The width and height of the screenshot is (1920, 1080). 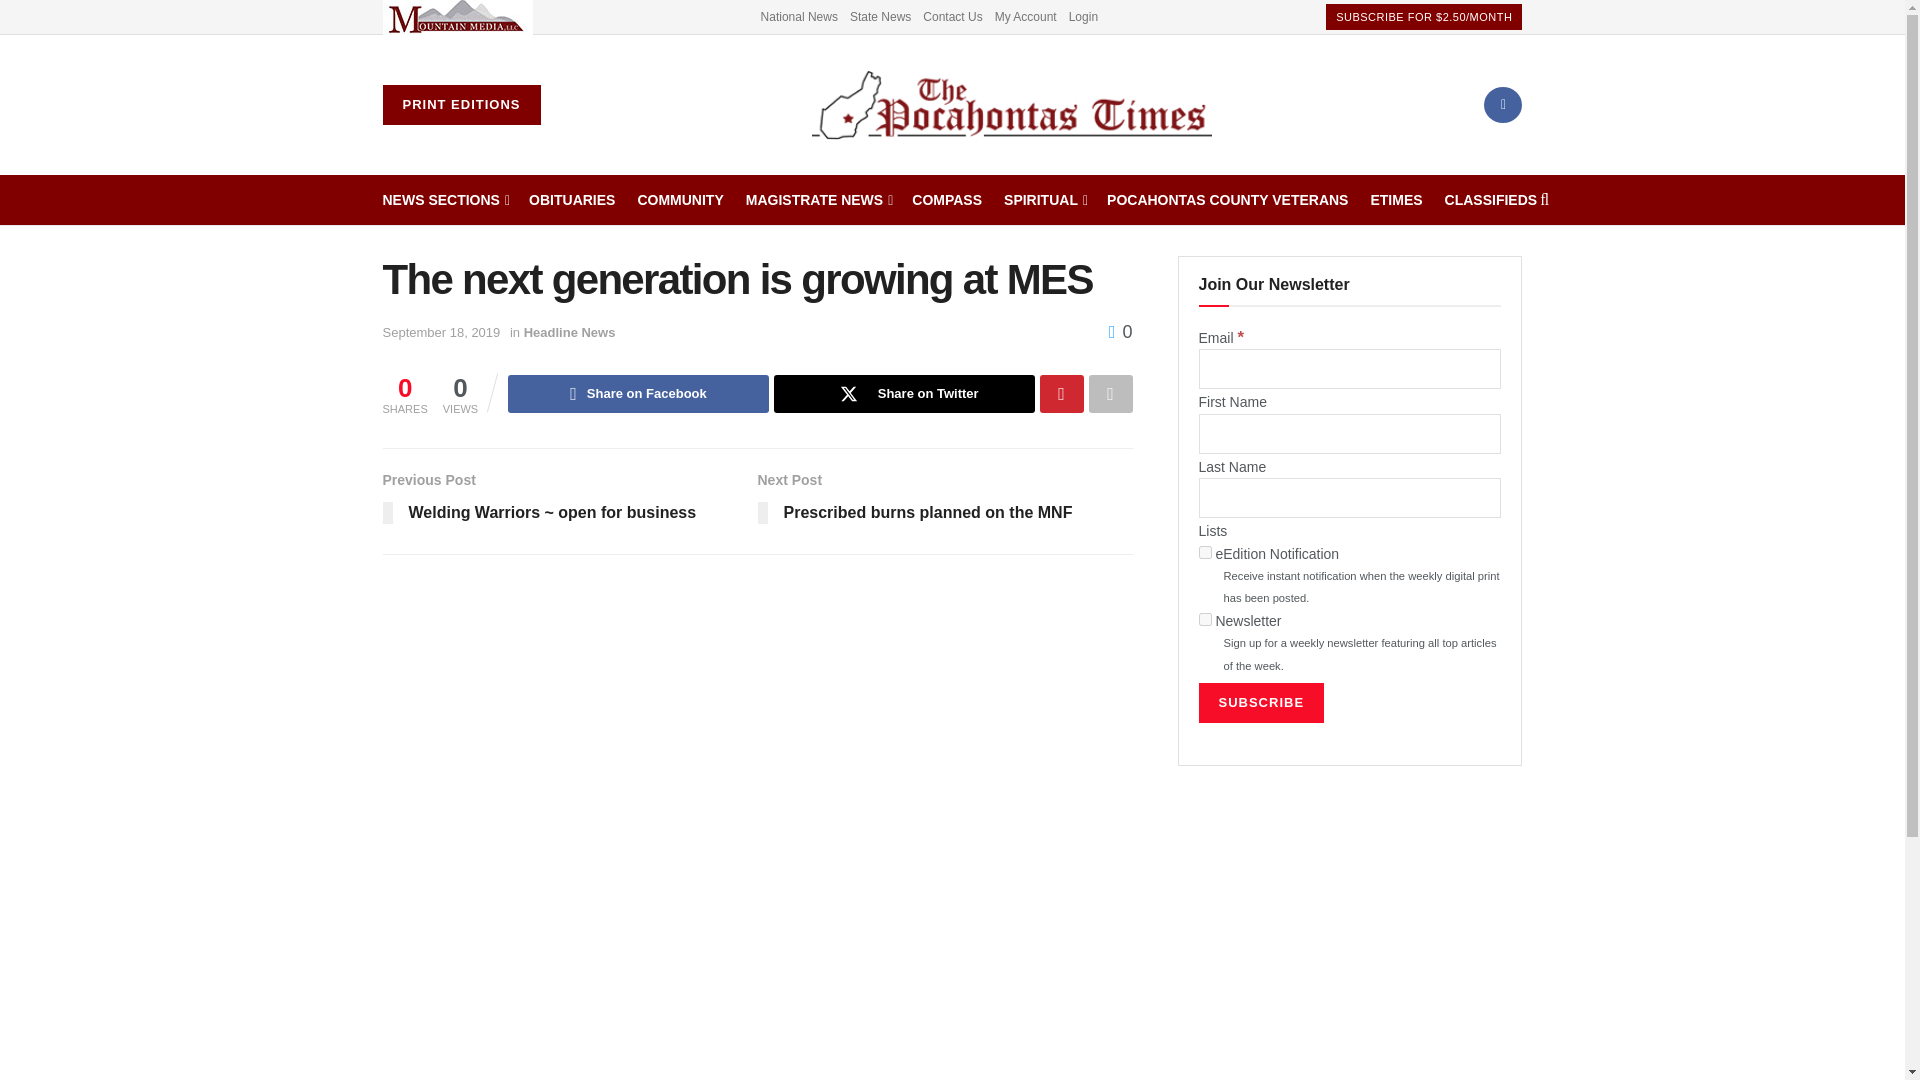 What do you see at coordinates (440, 332) in the screenshot?
I see `September 18, 2019` at bounding box center [440, 332].